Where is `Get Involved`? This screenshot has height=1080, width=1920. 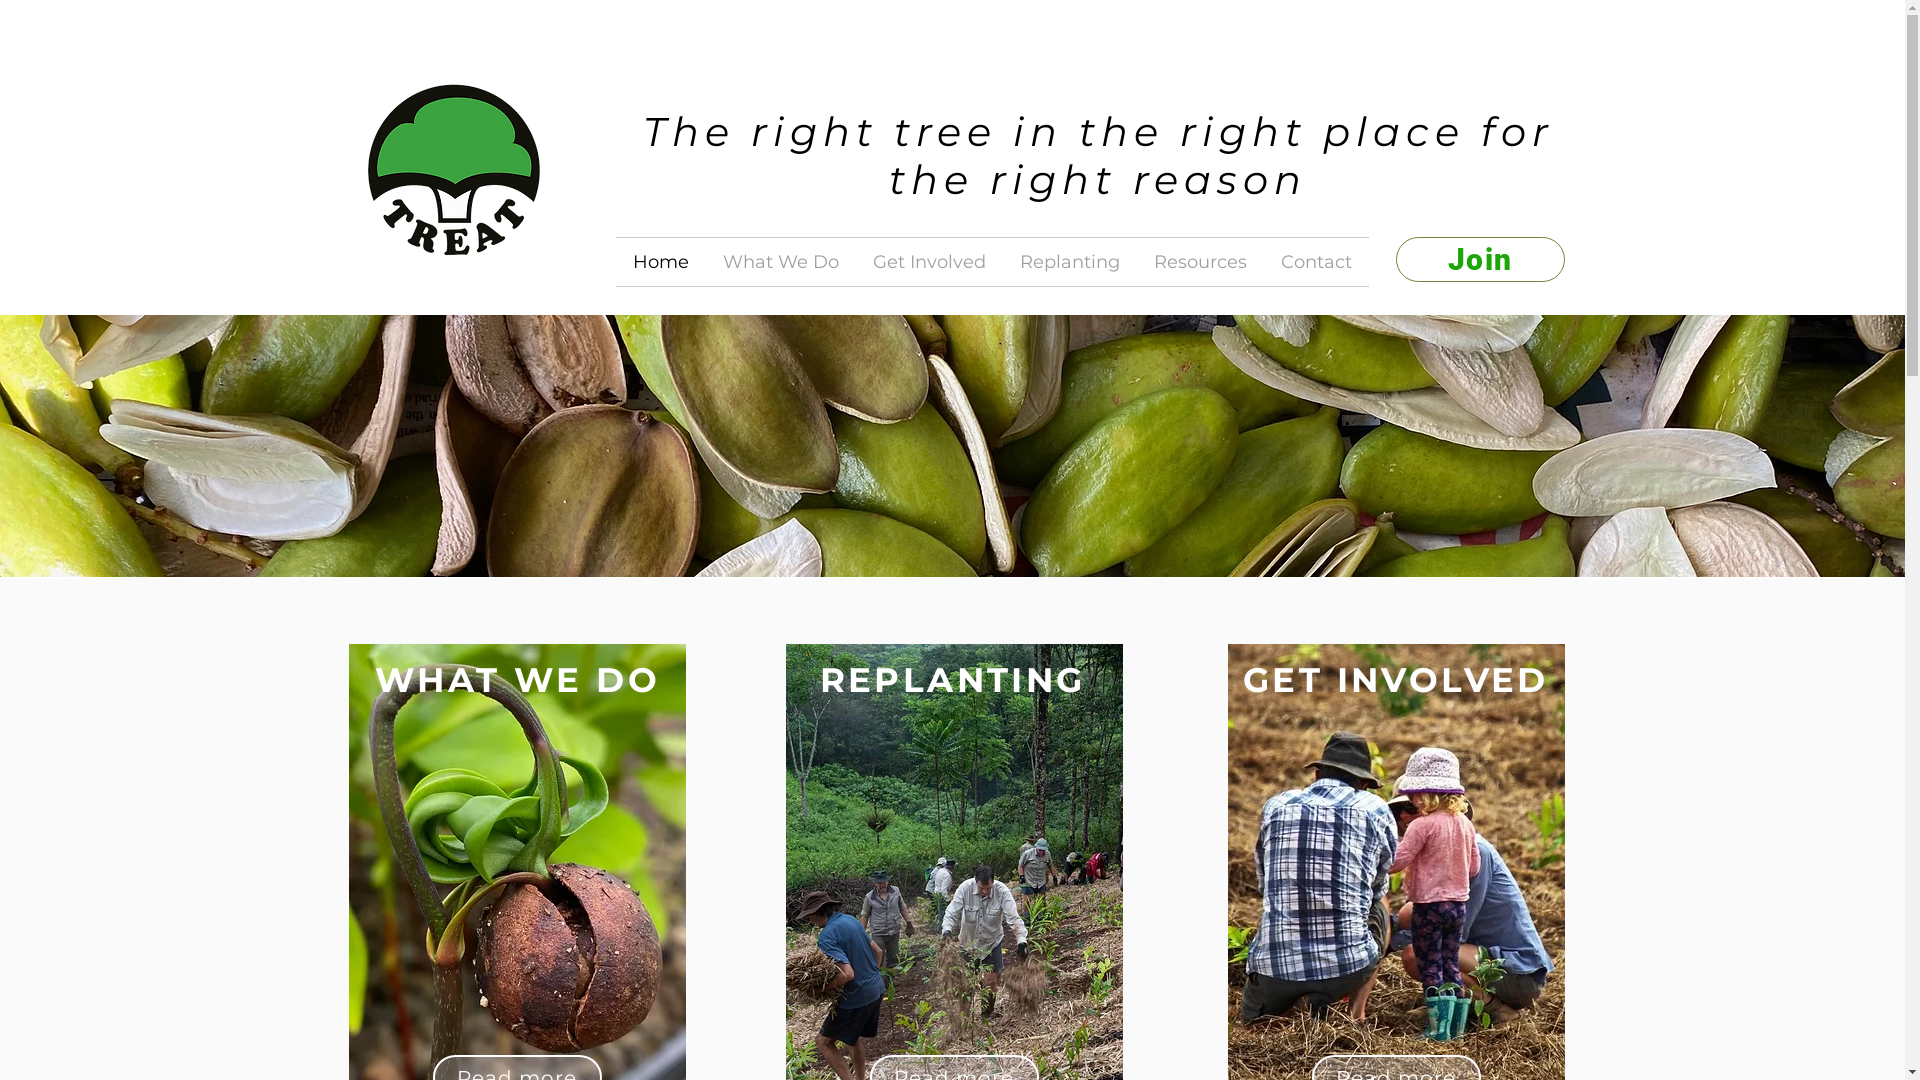 Get Involved is located at coordinates (929, 262).